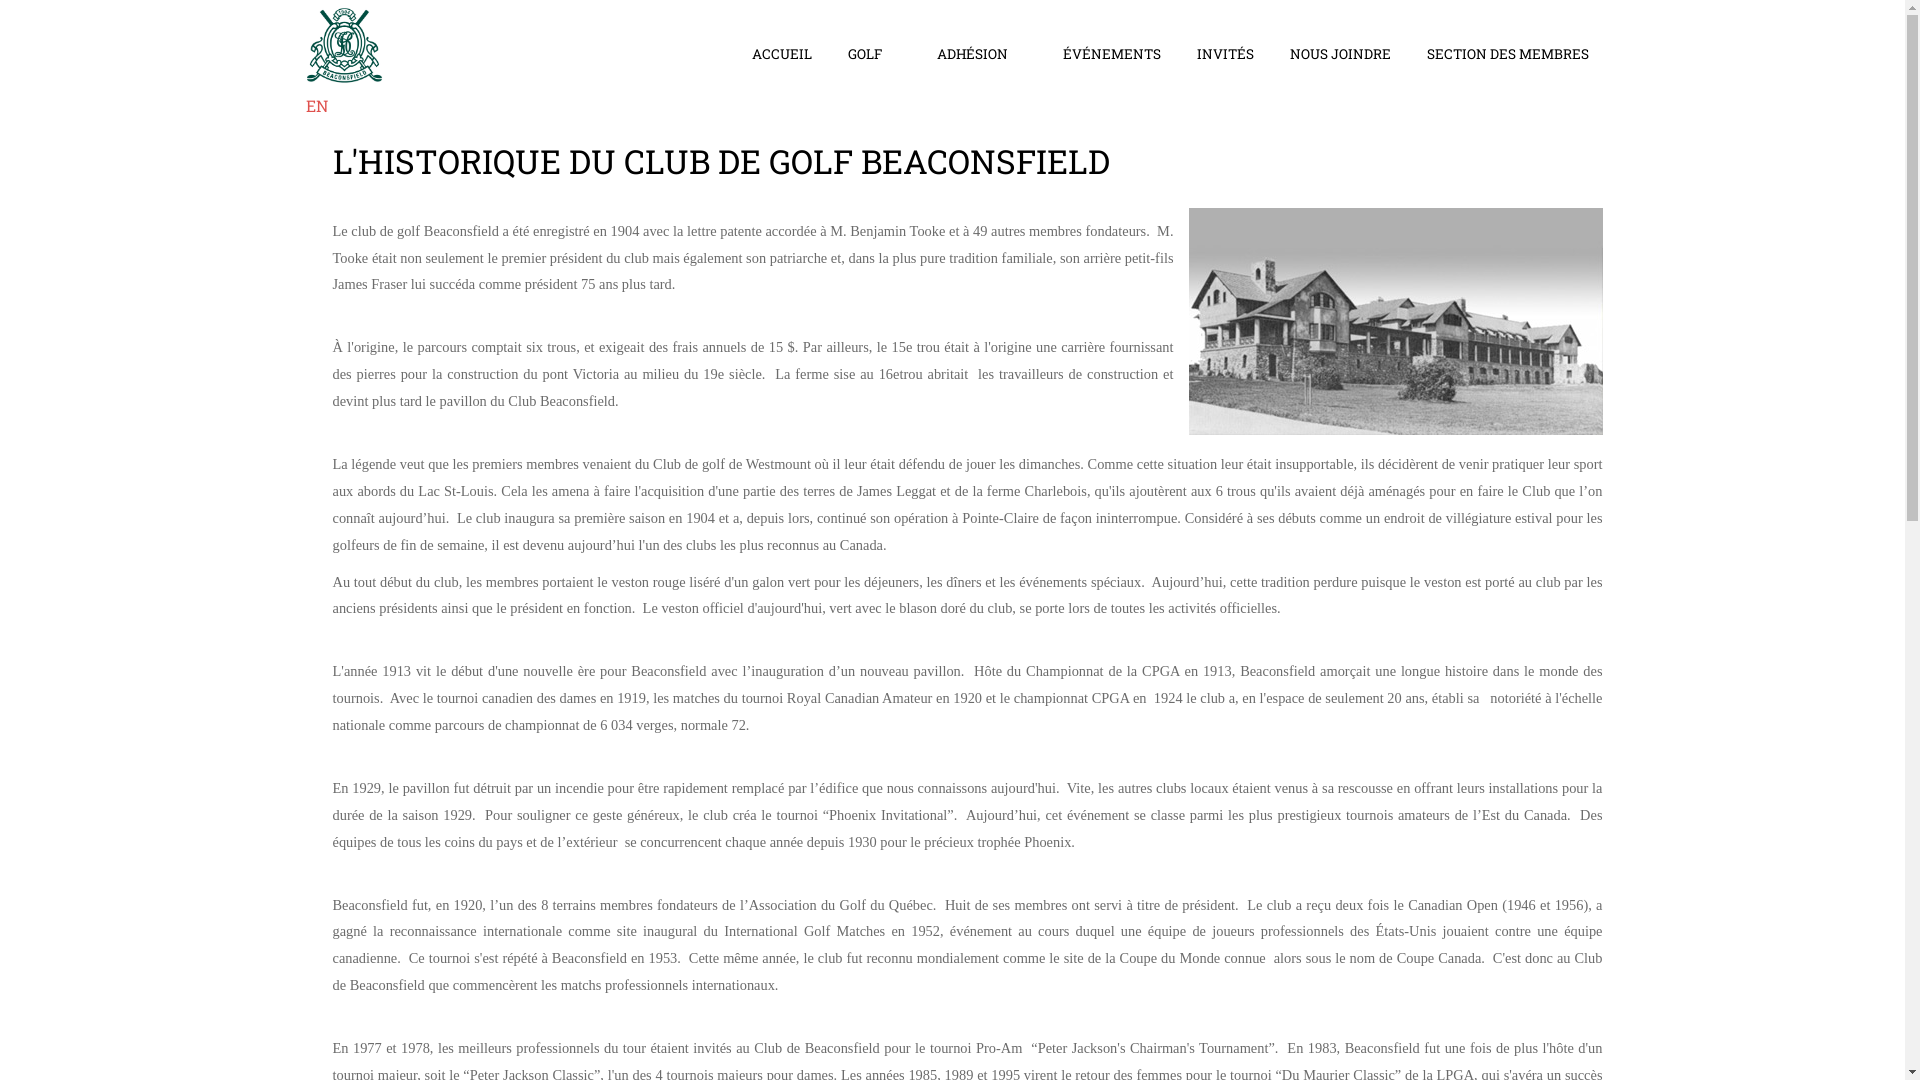 The image size is (1920, 1080). Describe the element at coordinates (317, 106) in the screenshot. I see `EN` at that location.